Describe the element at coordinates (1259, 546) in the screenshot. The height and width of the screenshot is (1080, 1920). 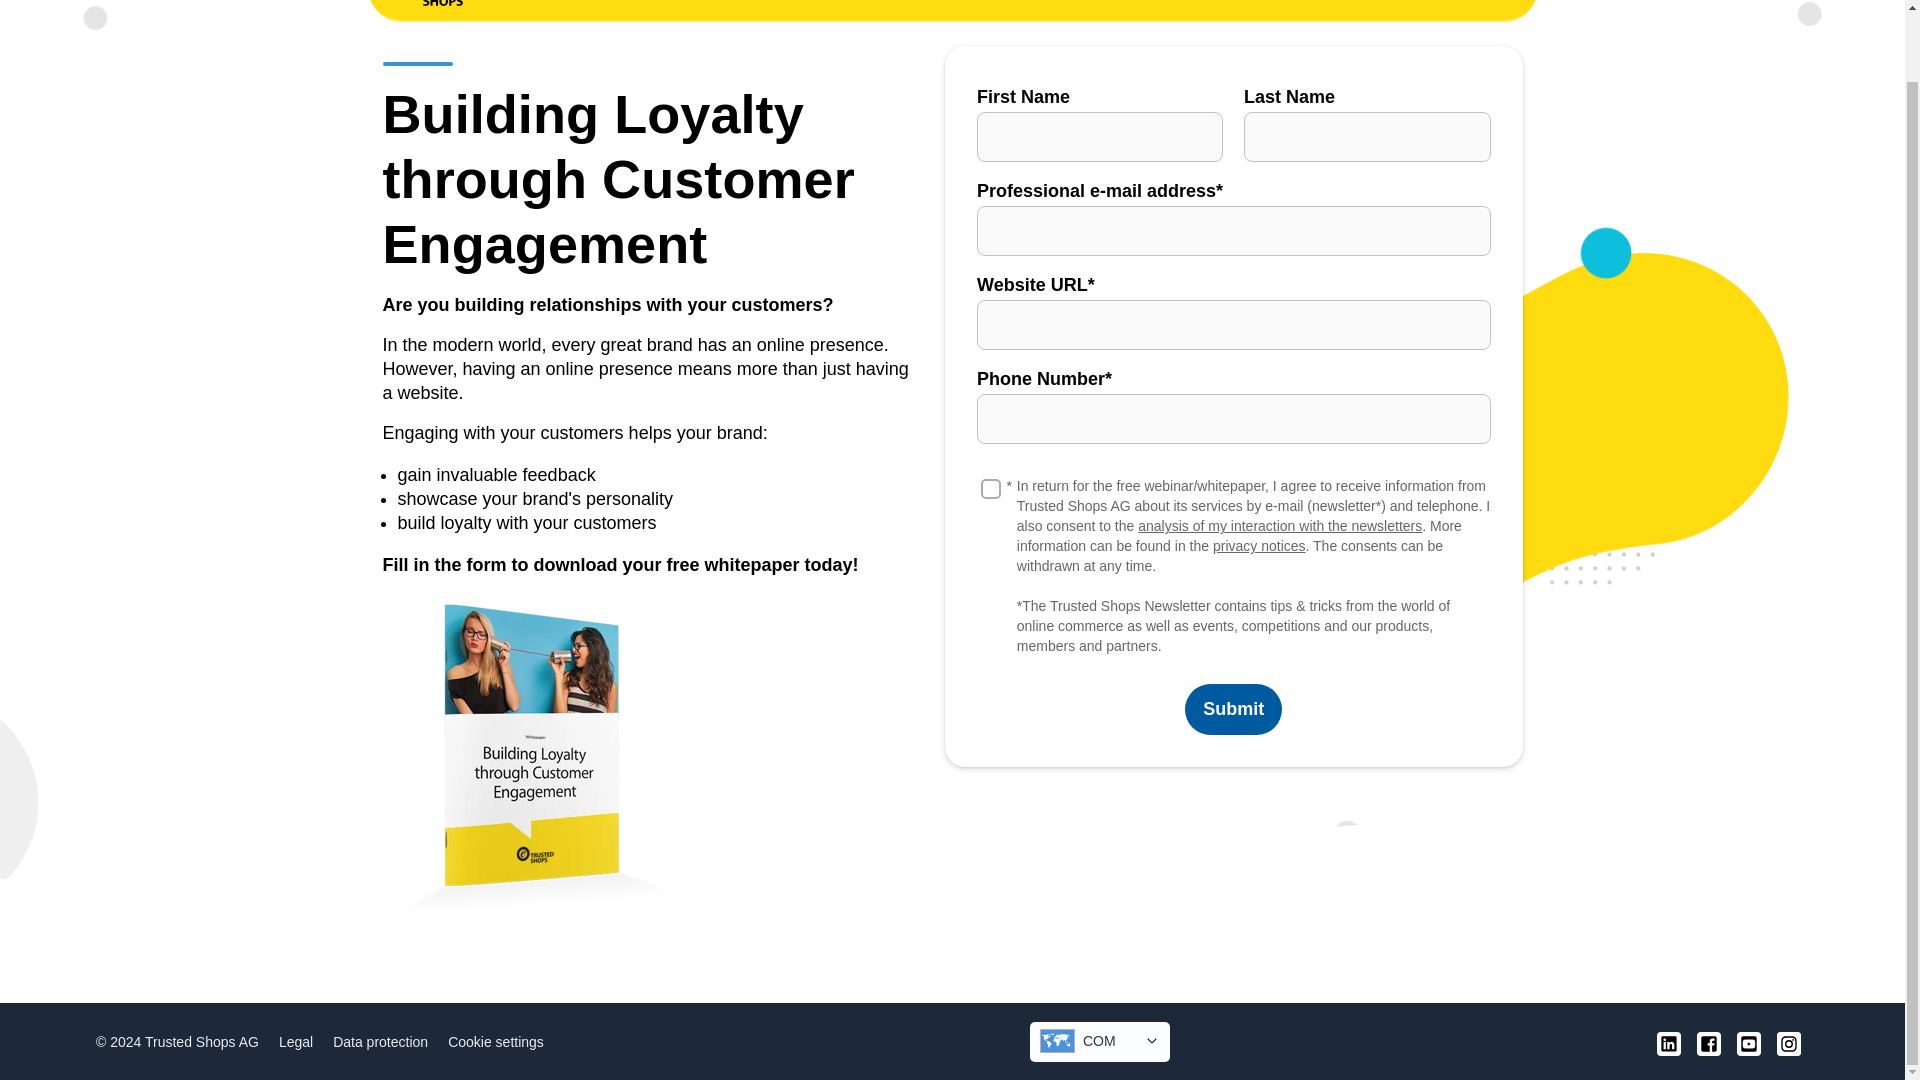
I see `privacy notices` at that location.